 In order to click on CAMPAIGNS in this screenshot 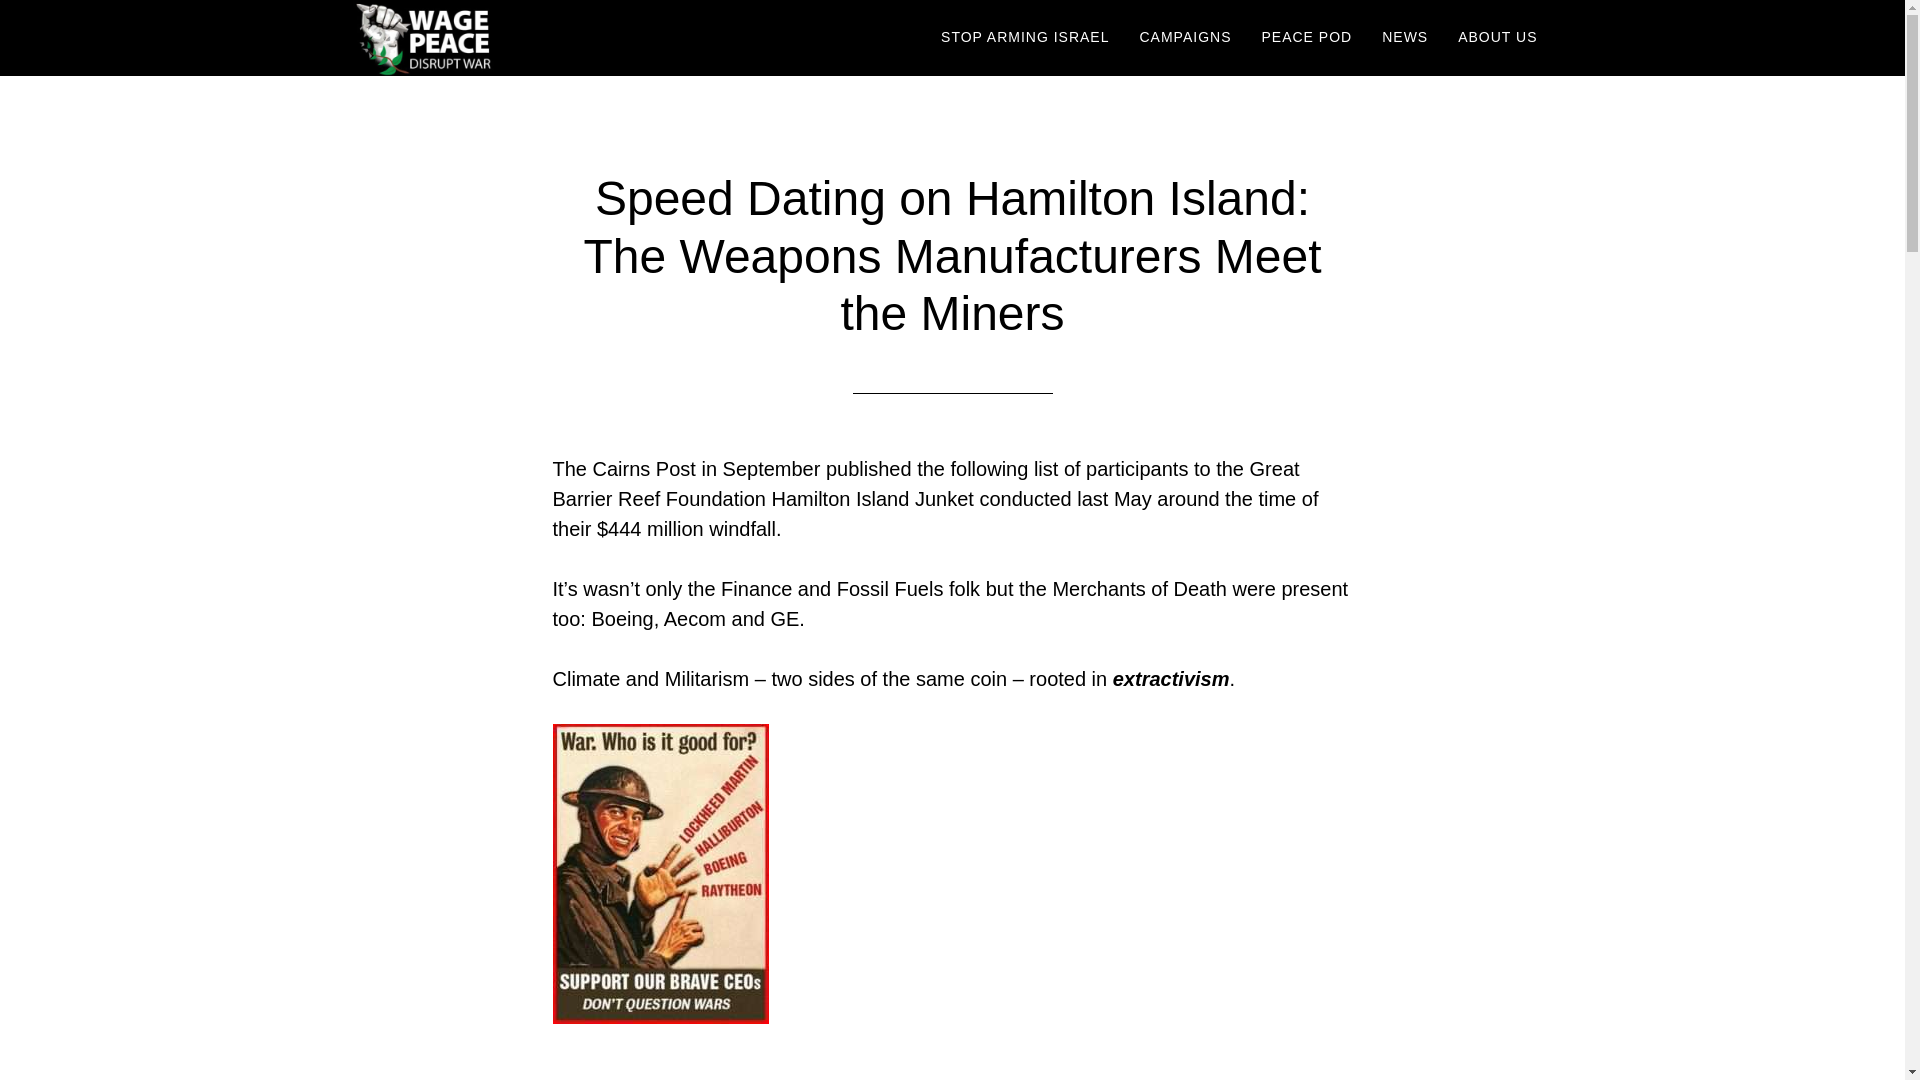, I will do `click(1184, 38)`.